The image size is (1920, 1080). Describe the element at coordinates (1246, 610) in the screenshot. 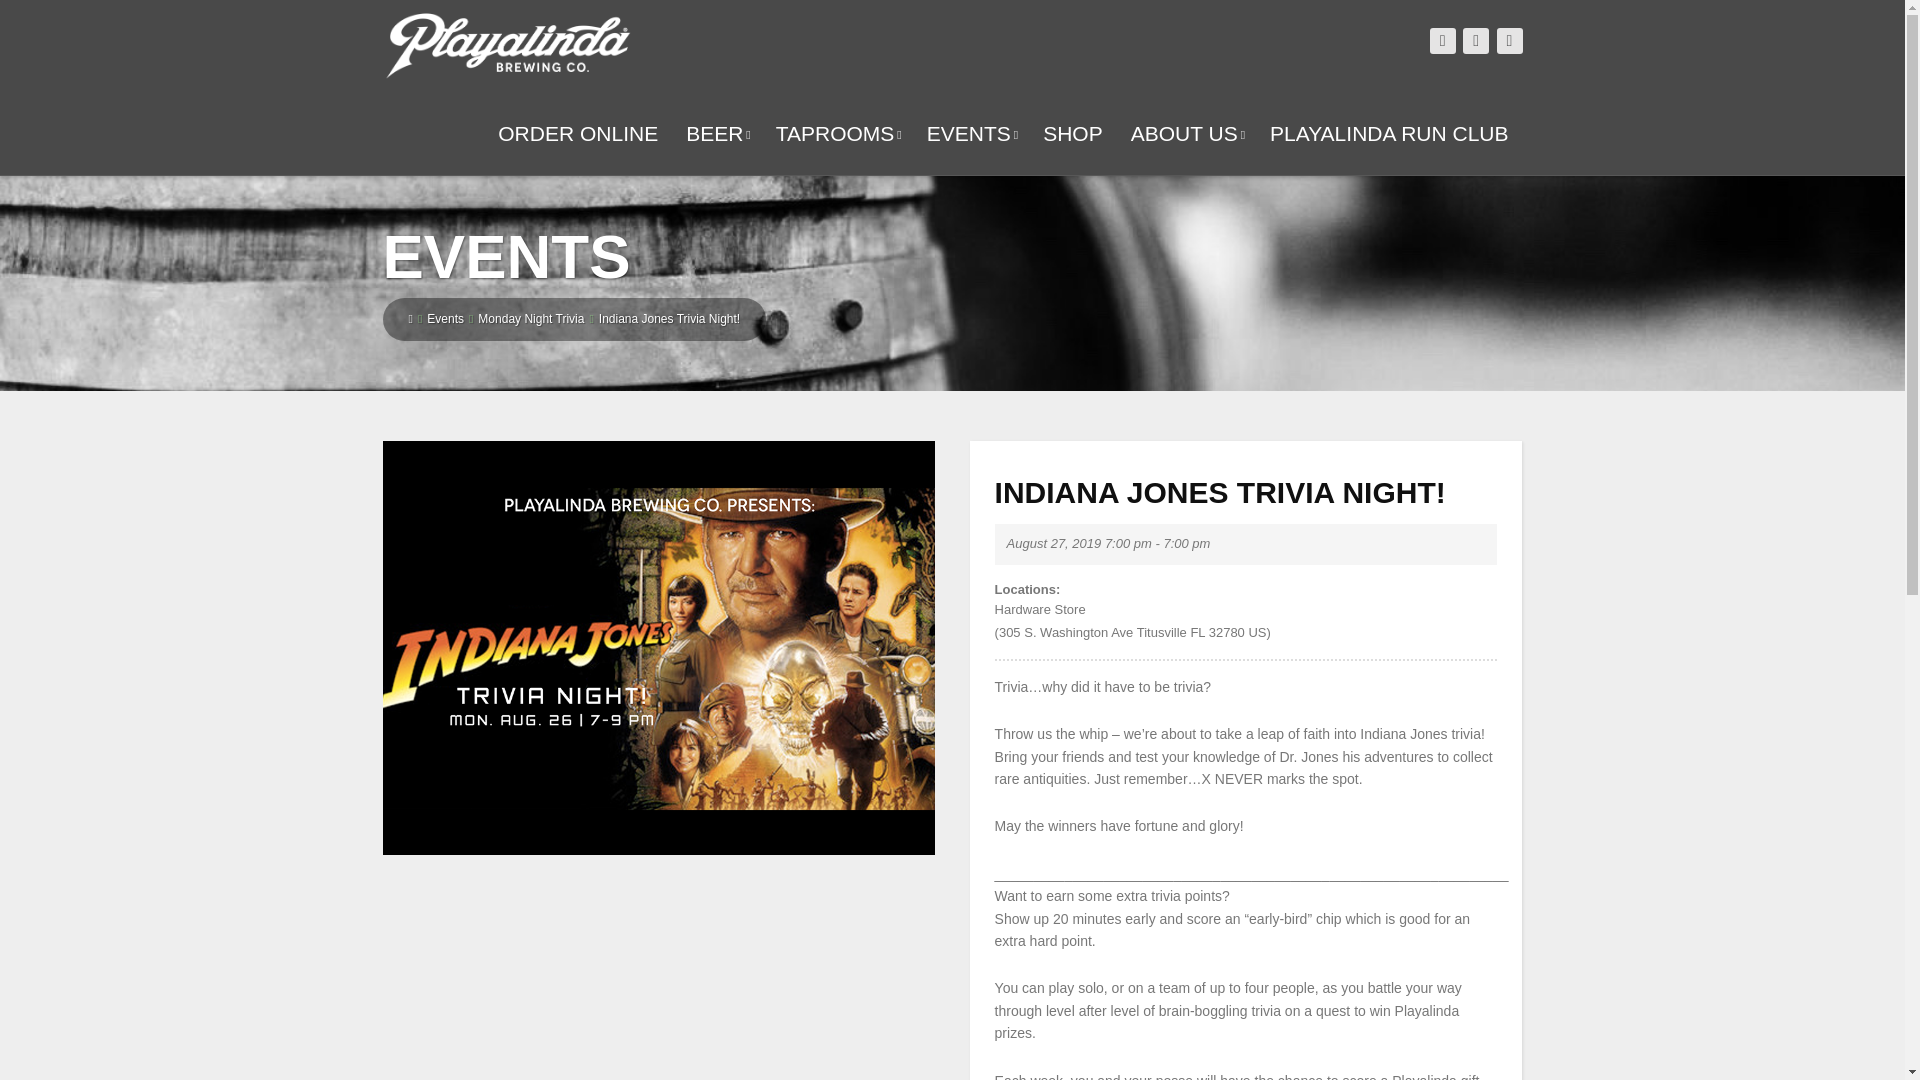

I see `Hardware Store` at that location.